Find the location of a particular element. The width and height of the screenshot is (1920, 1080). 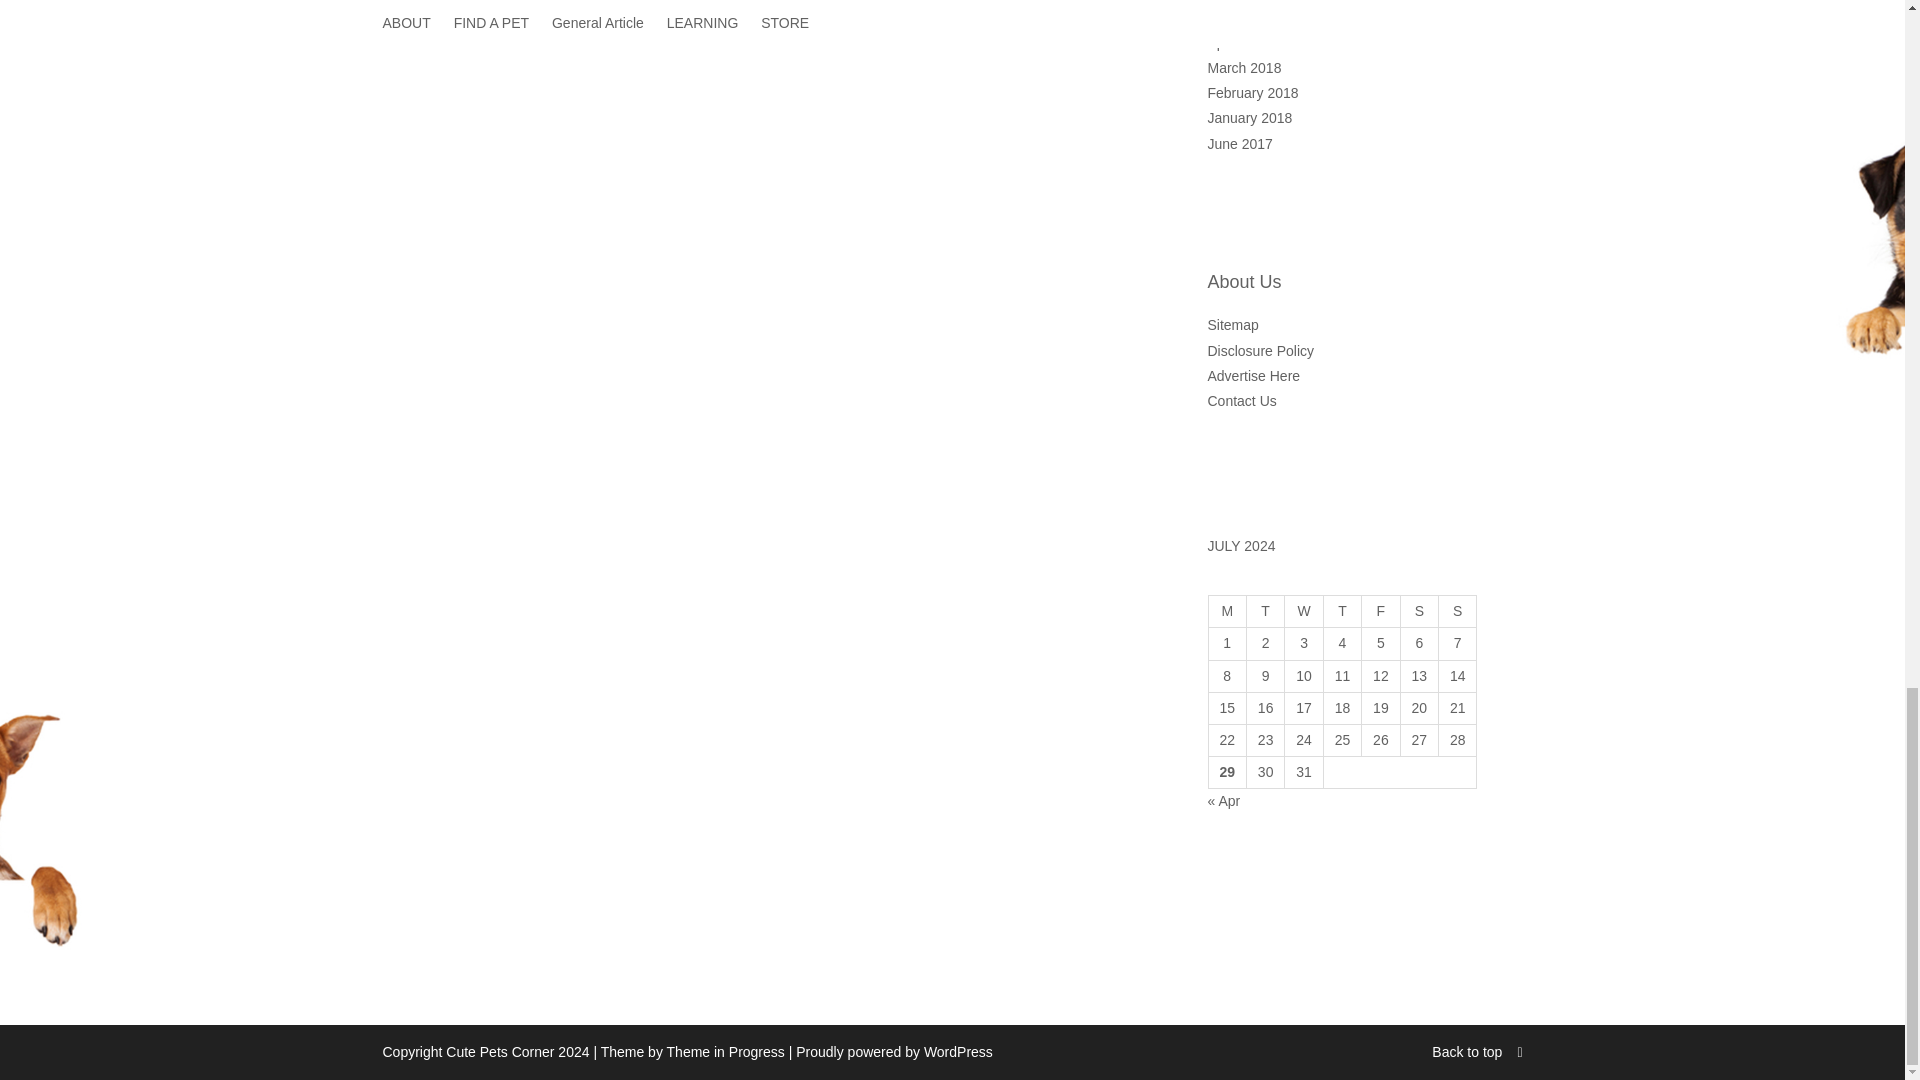

Saturday is located at coordinates (1418, 612).